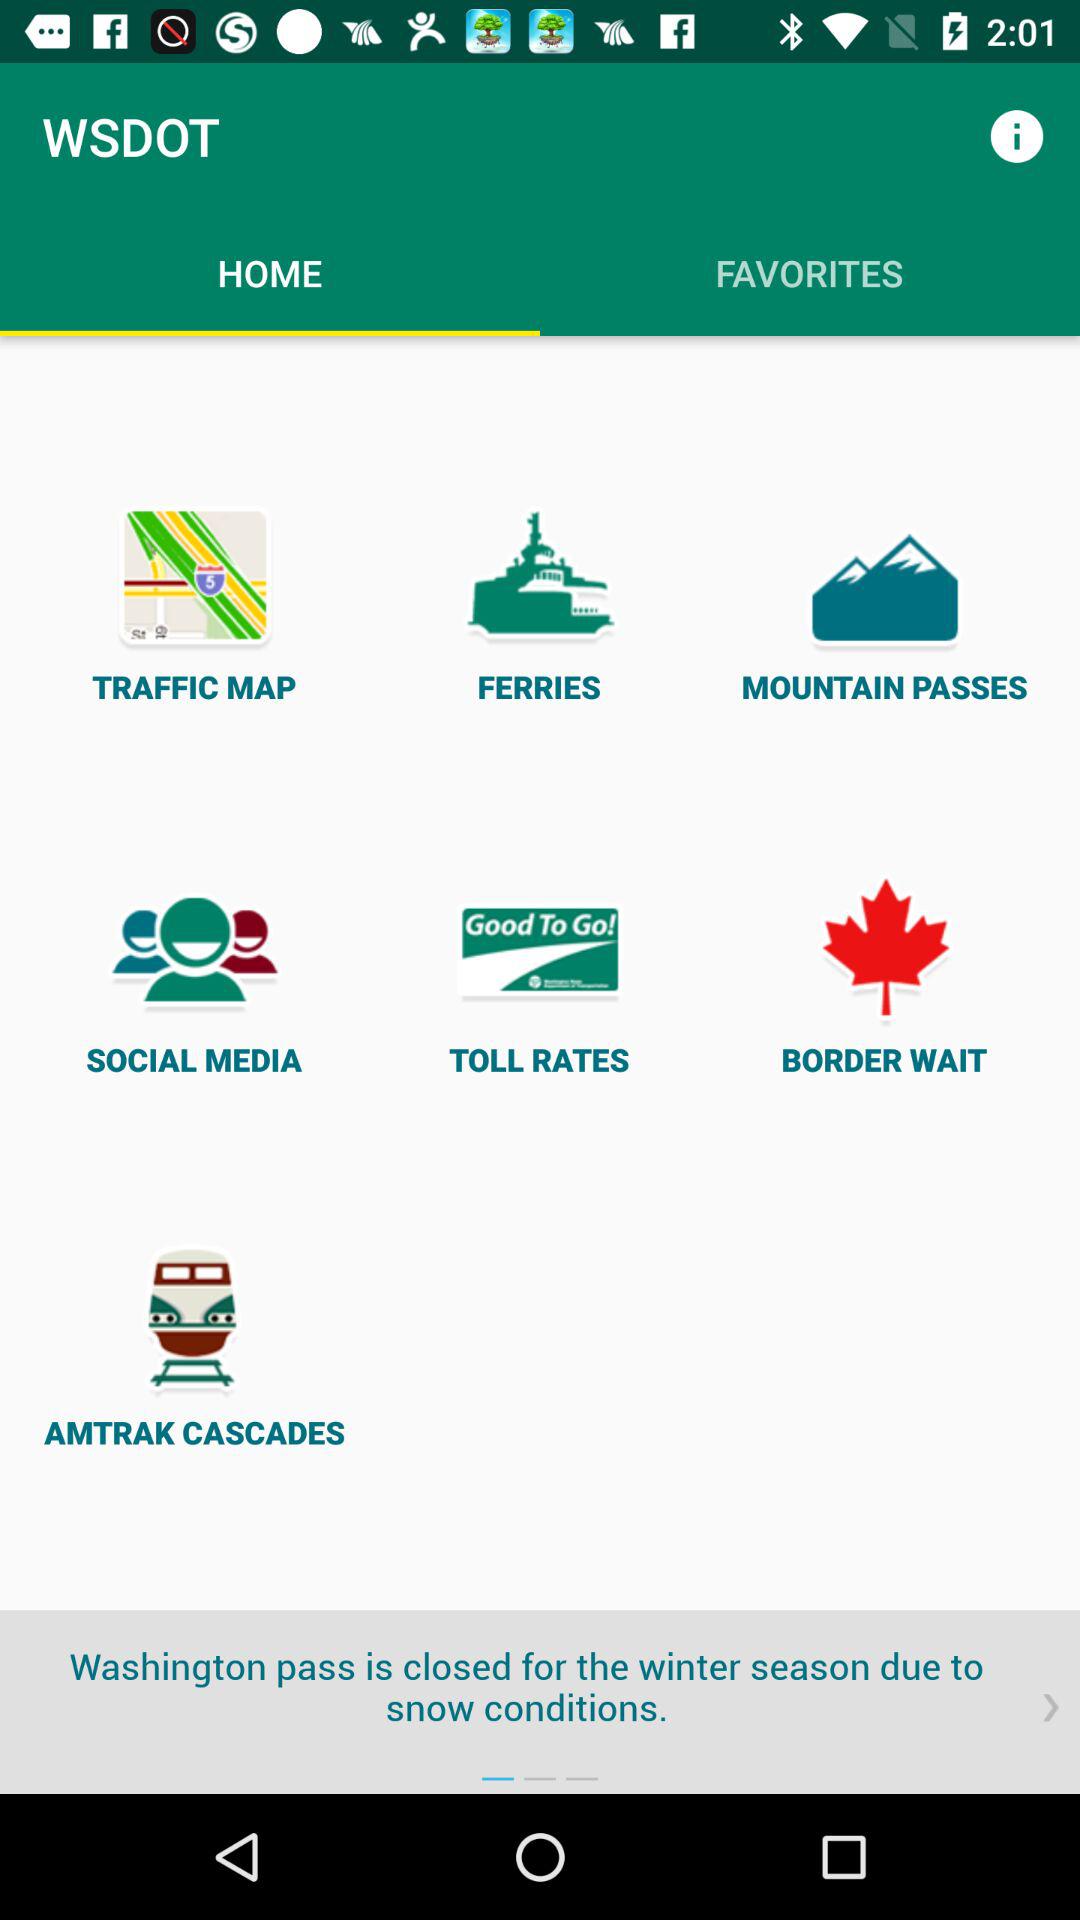  What do you see at coordinates (884, 600) in the screenshot?
I see `press the item next to ferries item` at bounding box center [884, 600].